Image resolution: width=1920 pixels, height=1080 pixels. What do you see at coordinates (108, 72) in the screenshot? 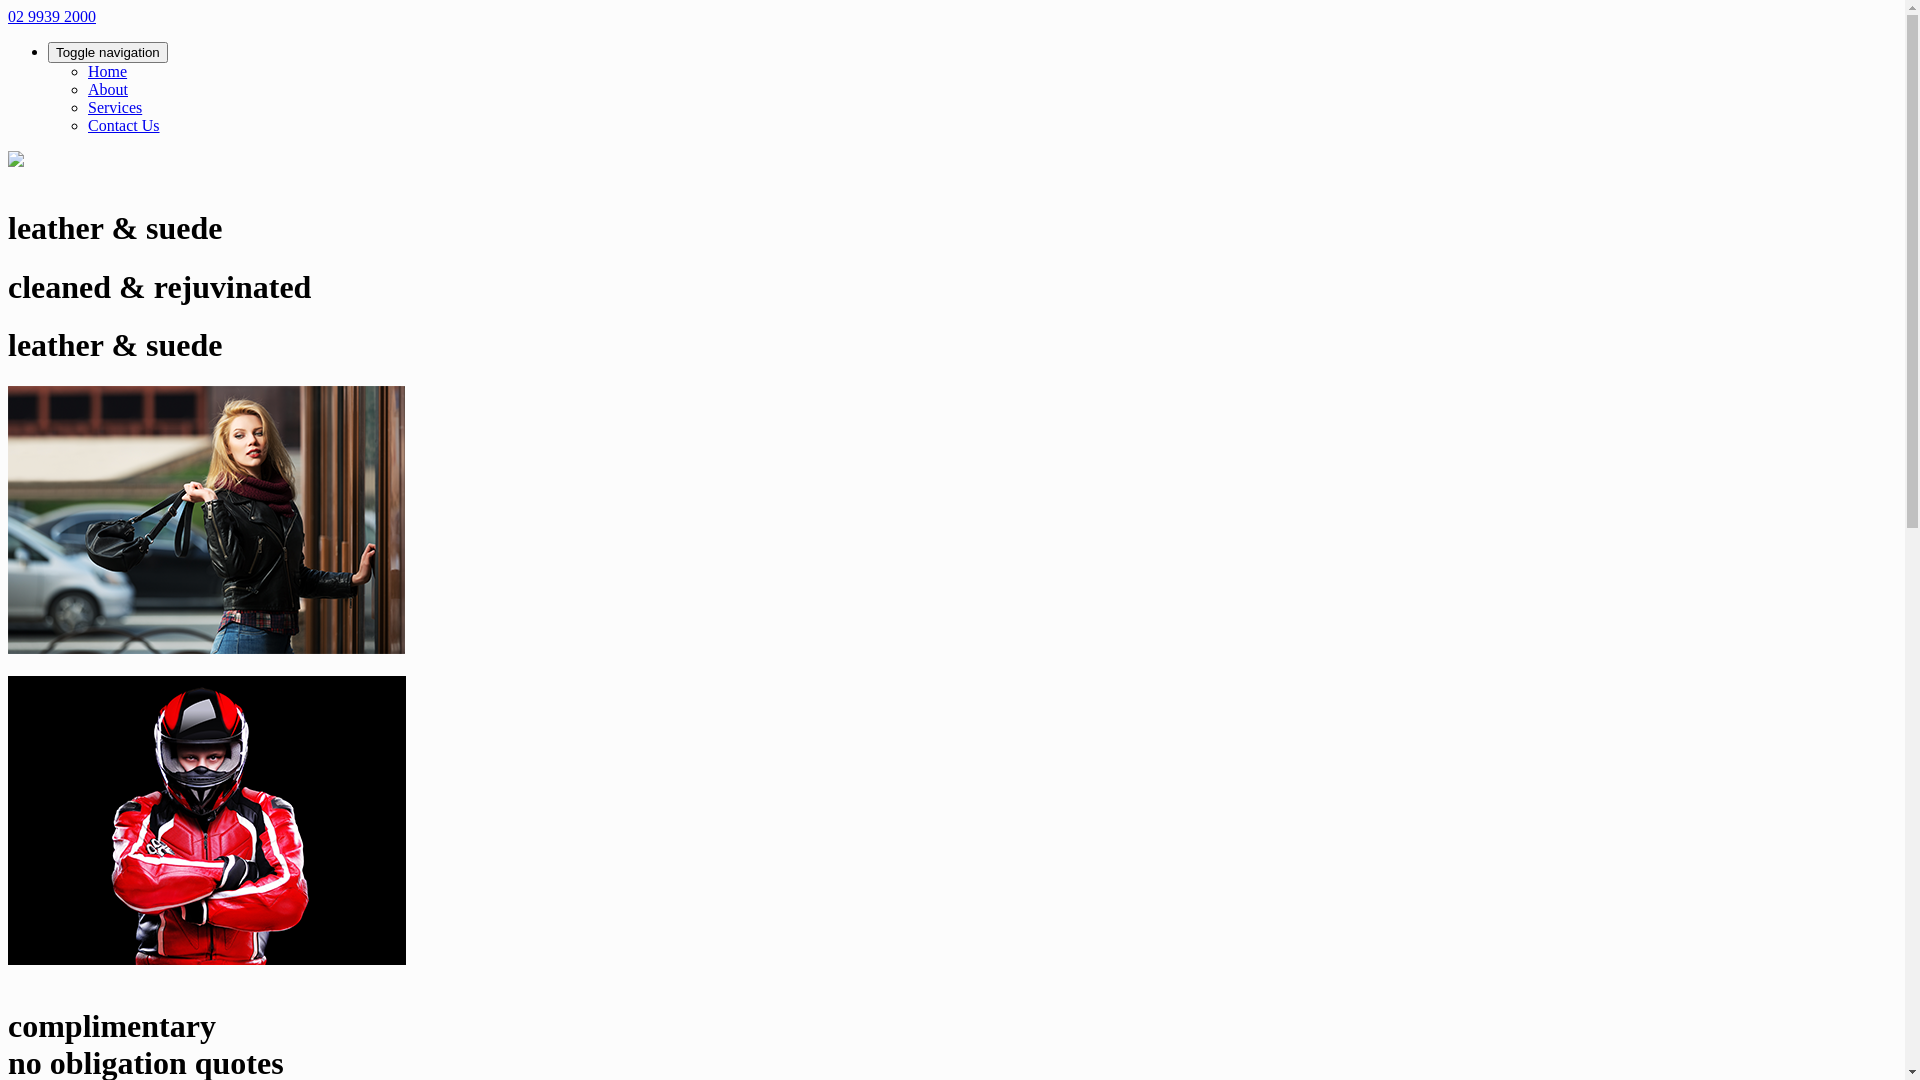
I see `Home` at bounding box center [108, 72].